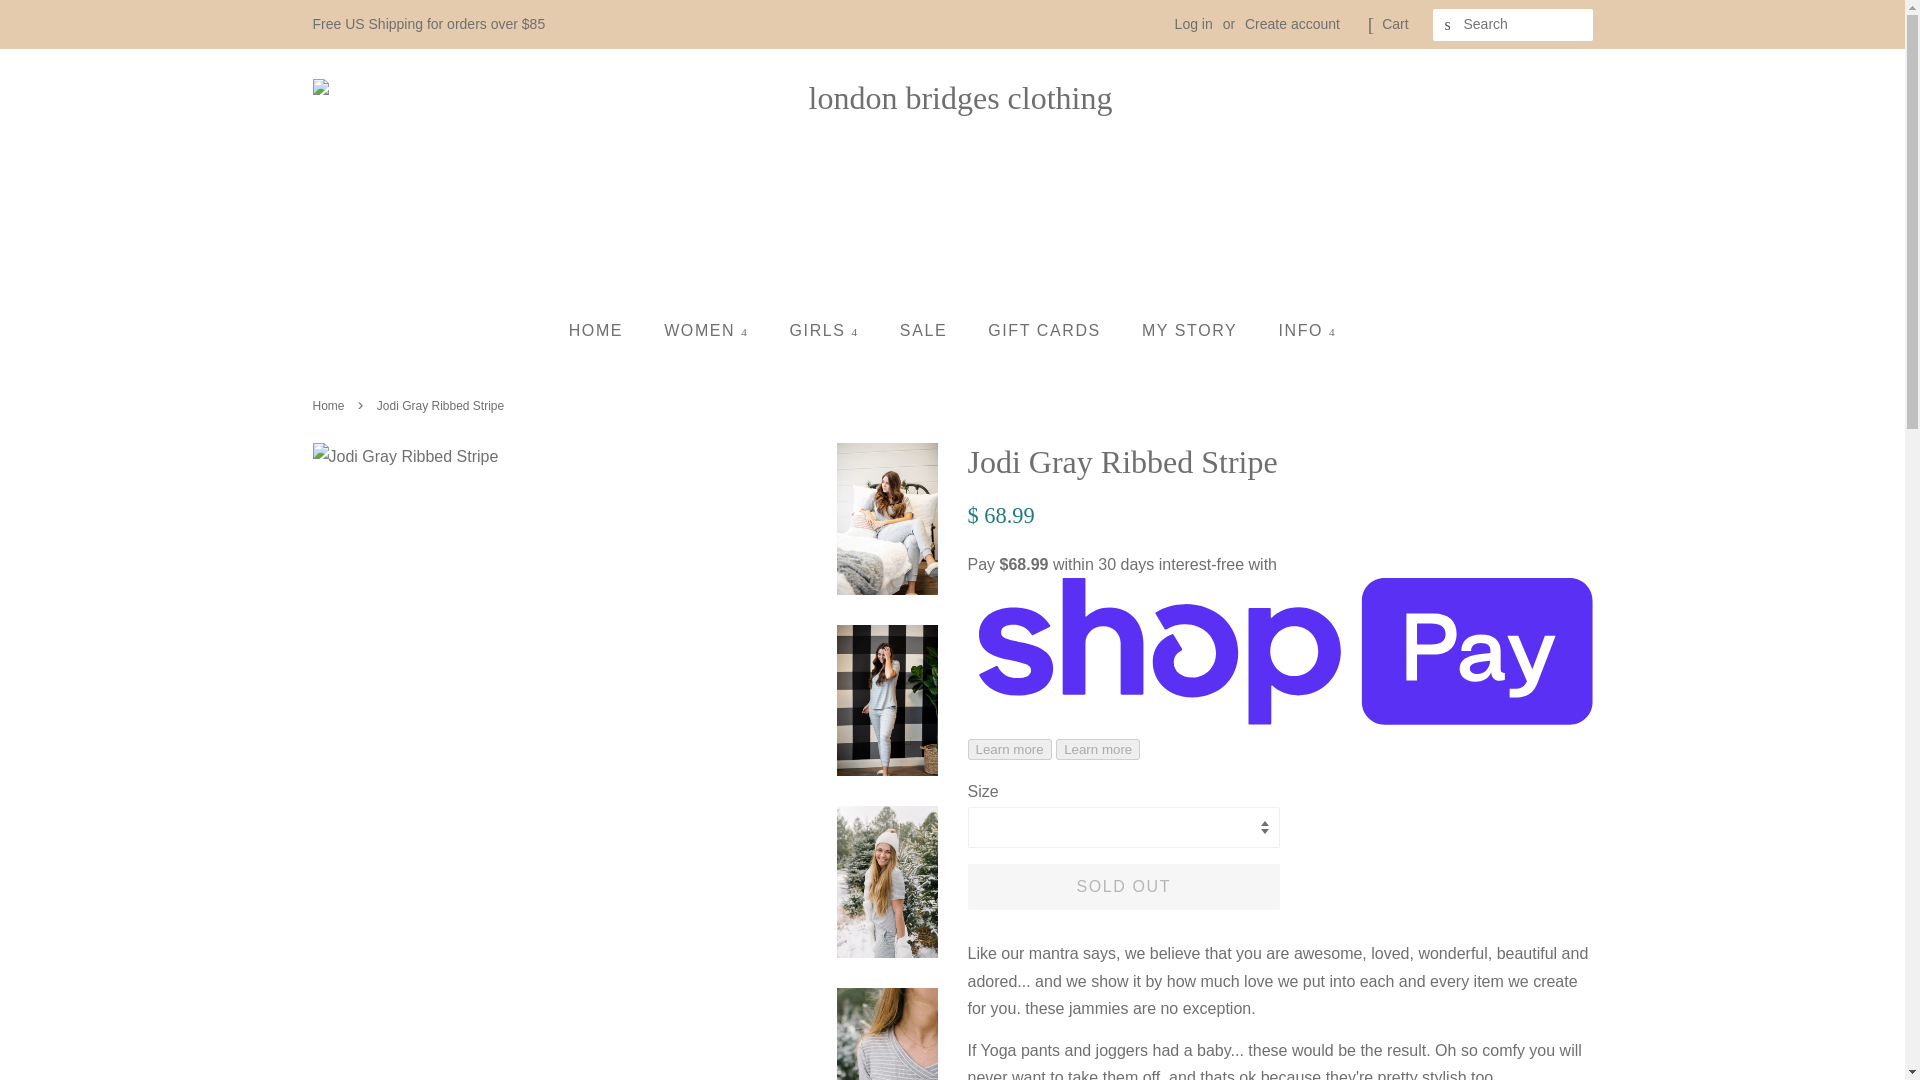 The width and height of the screenshot is (1920, 1080). I want to click on Back to the frontpage, so click(330, 405).